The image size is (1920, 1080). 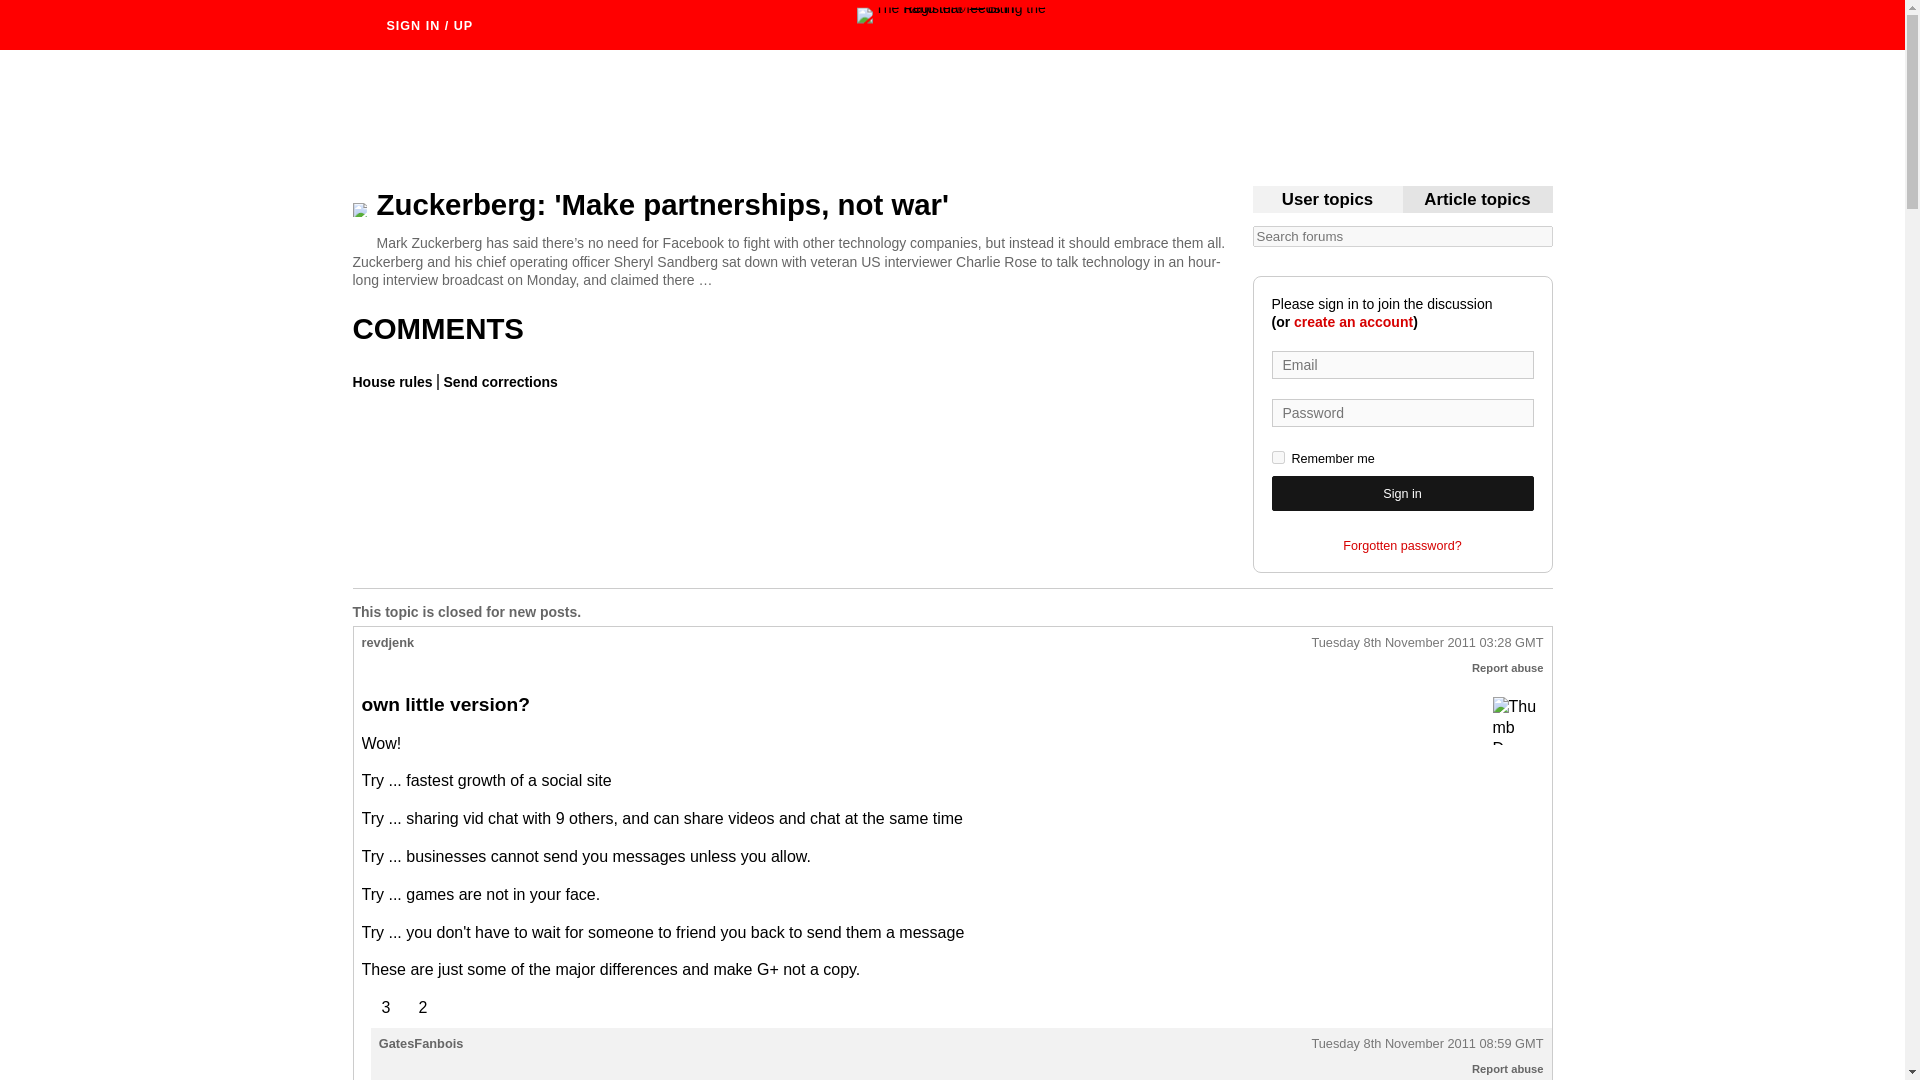 What do you see at coordinates (1427, 1044) in the screenshot?
I see `Permalink to this post` at bounding box center [1427, 1044].